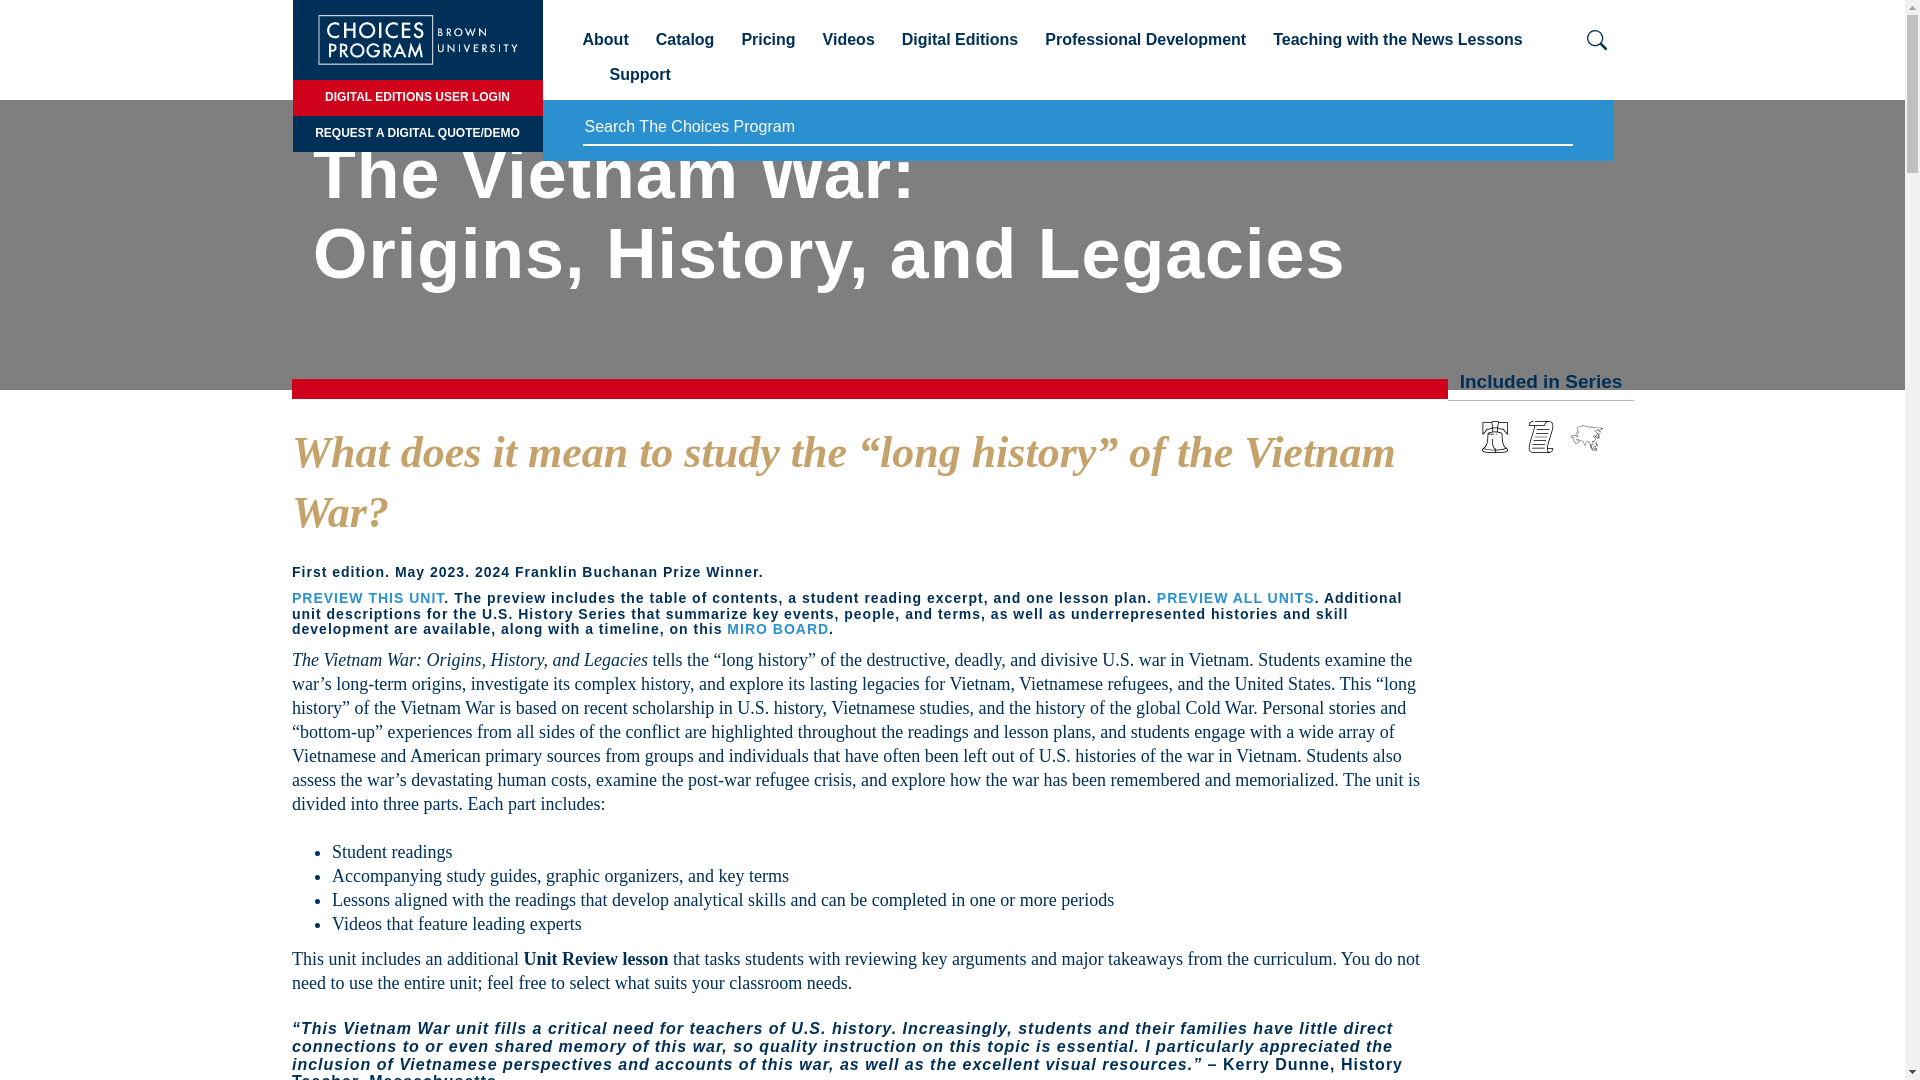 The image size is (1920, 1080). Describe the element at coordinates (849, 47) in the screenshot. I see `Videos` at that location.